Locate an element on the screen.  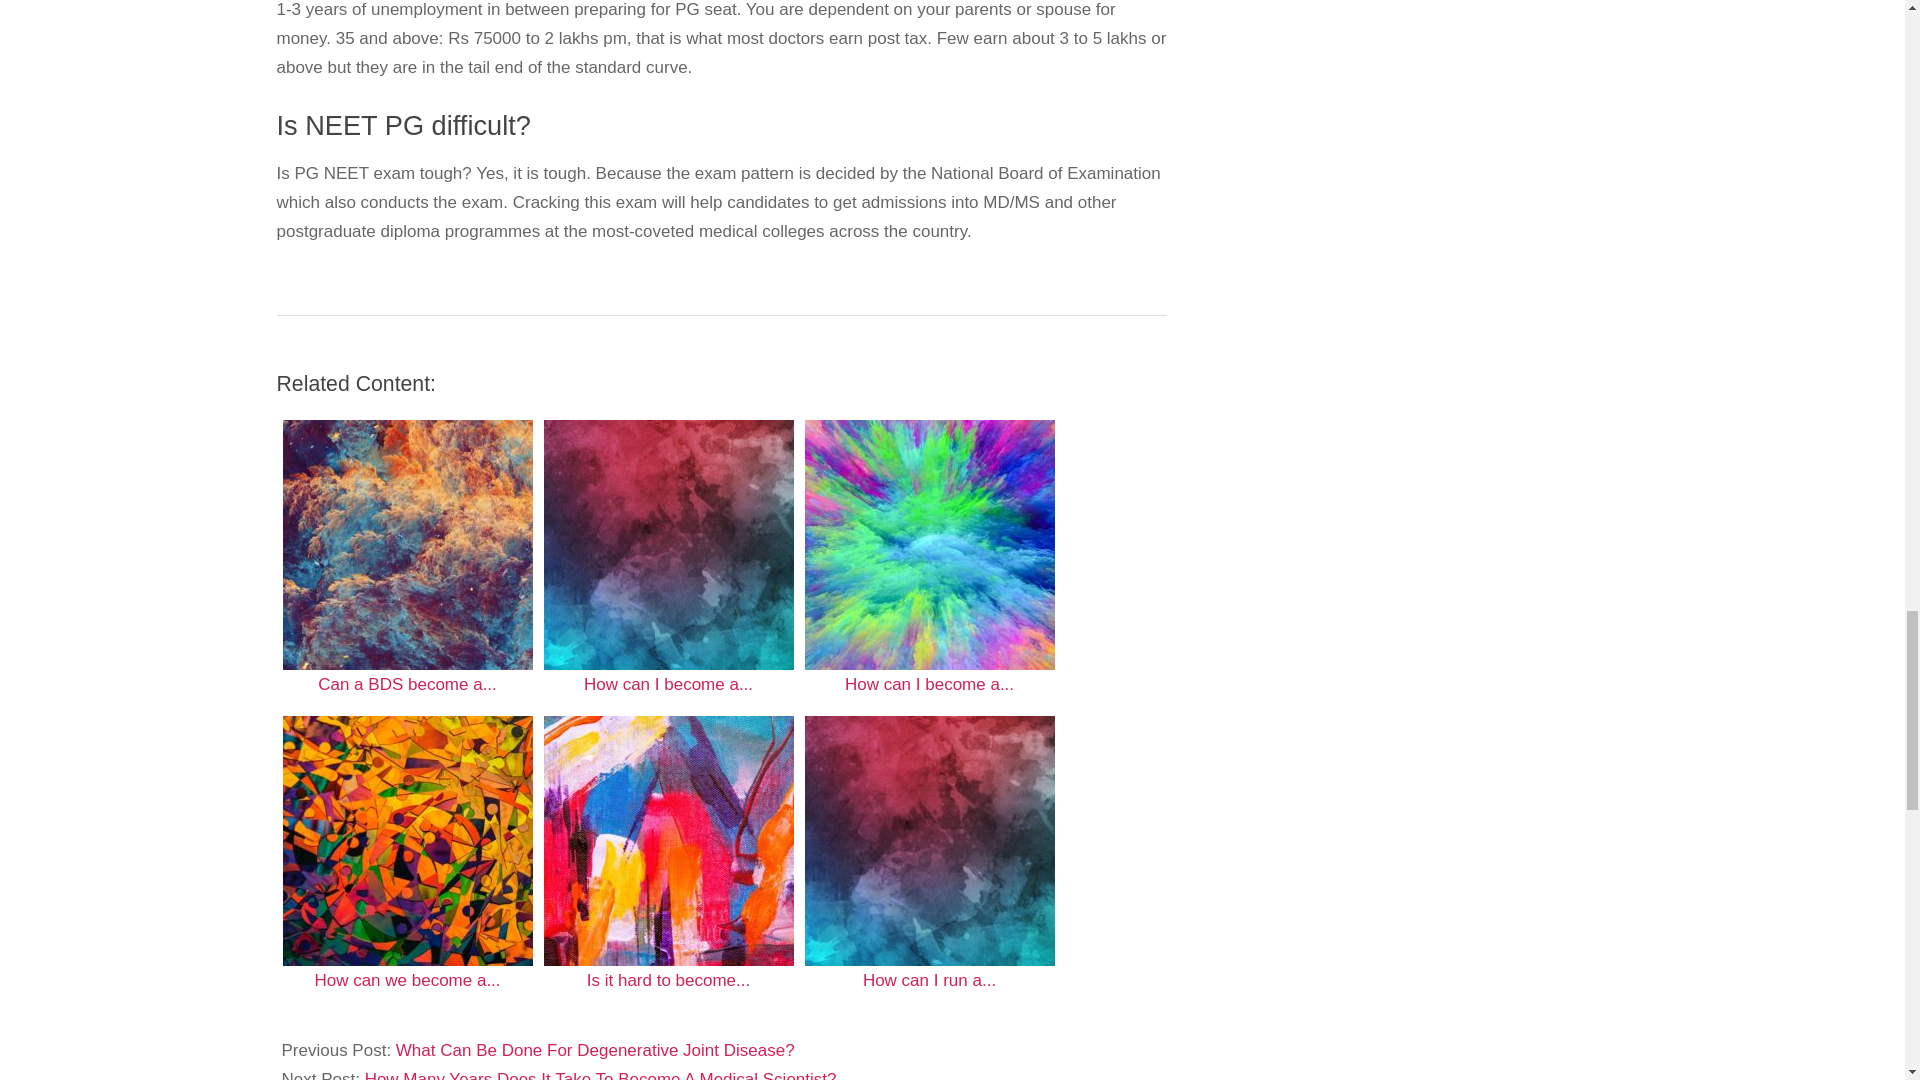
How can I become a... is located at coordinates (928, 559).